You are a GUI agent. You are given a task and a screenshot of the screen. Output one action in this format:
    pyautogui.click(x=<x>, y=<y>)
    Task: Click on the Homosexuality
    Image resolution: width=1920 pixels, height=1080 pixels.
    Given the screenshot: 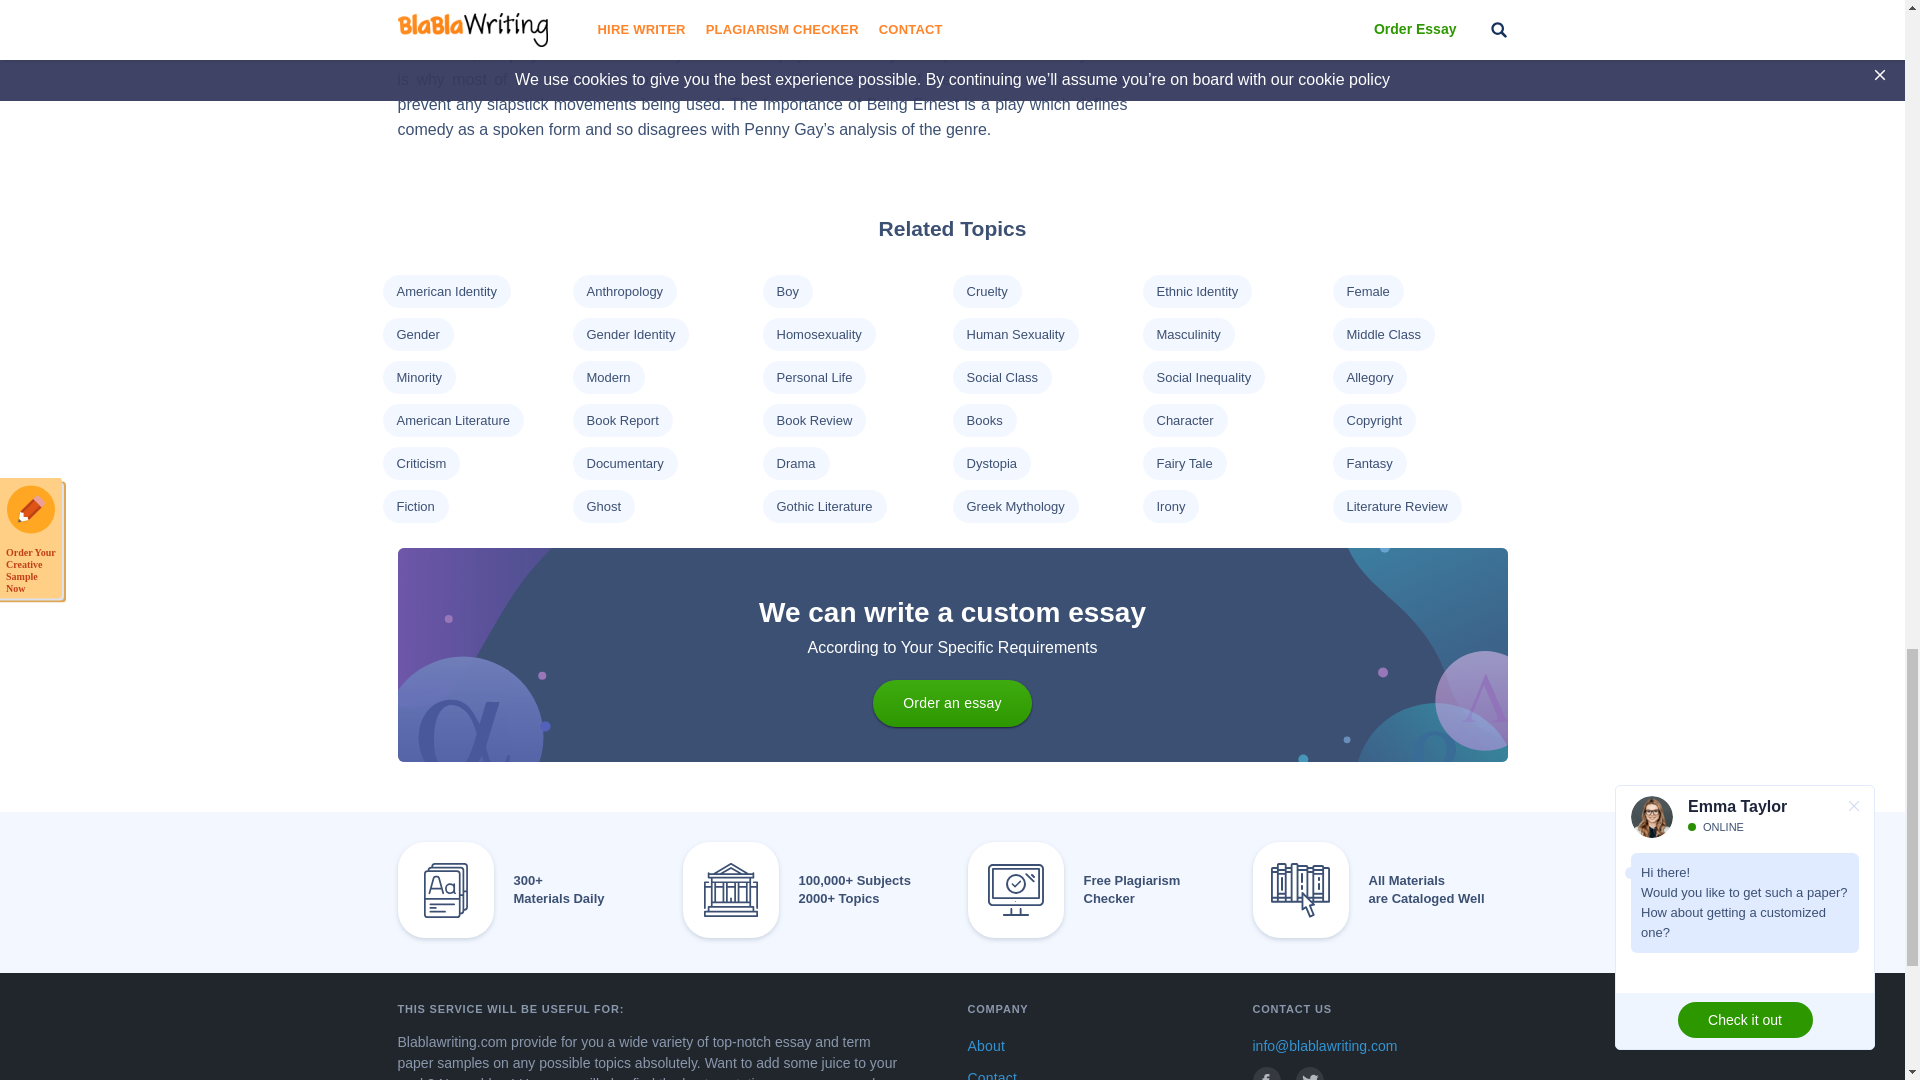 What is the action you would take?
    pyautogui.click(x=818, y=334)
    